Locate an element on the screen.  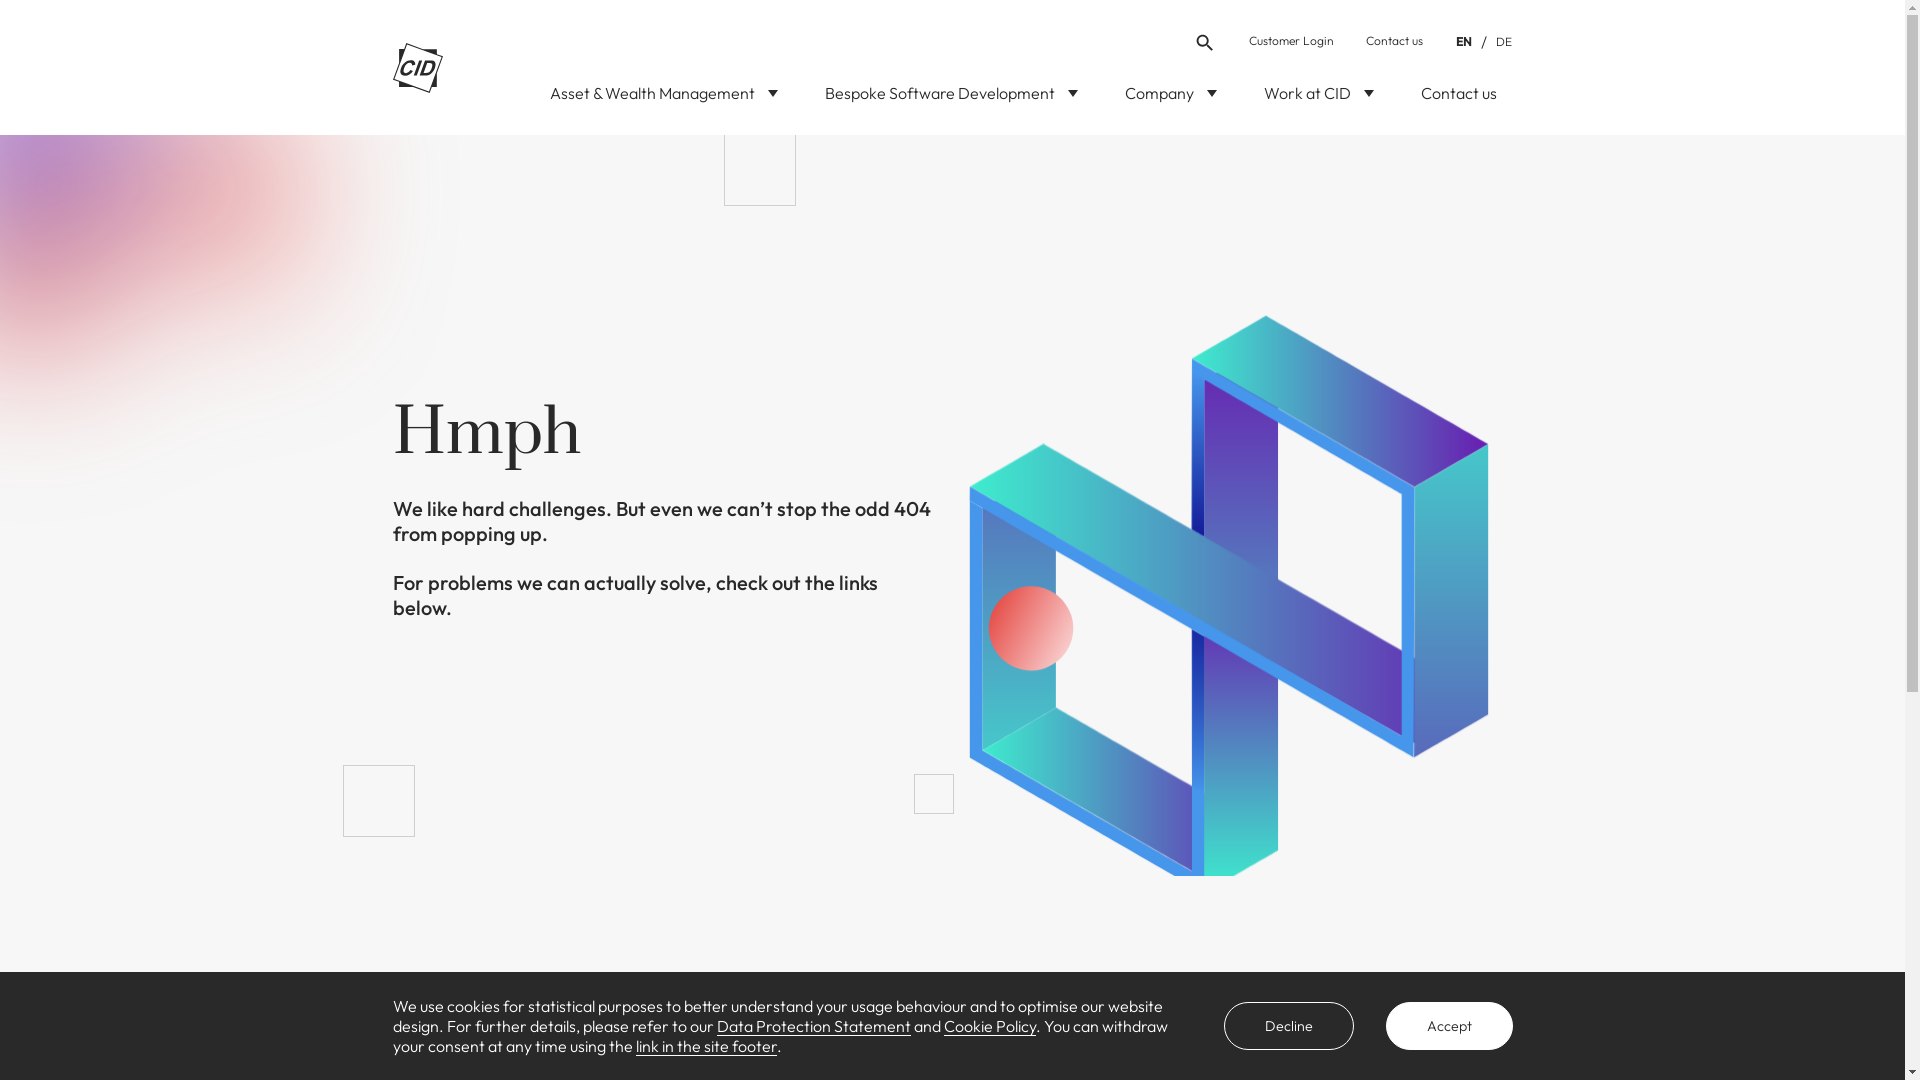
DE is located at coordinates (1503, 42).